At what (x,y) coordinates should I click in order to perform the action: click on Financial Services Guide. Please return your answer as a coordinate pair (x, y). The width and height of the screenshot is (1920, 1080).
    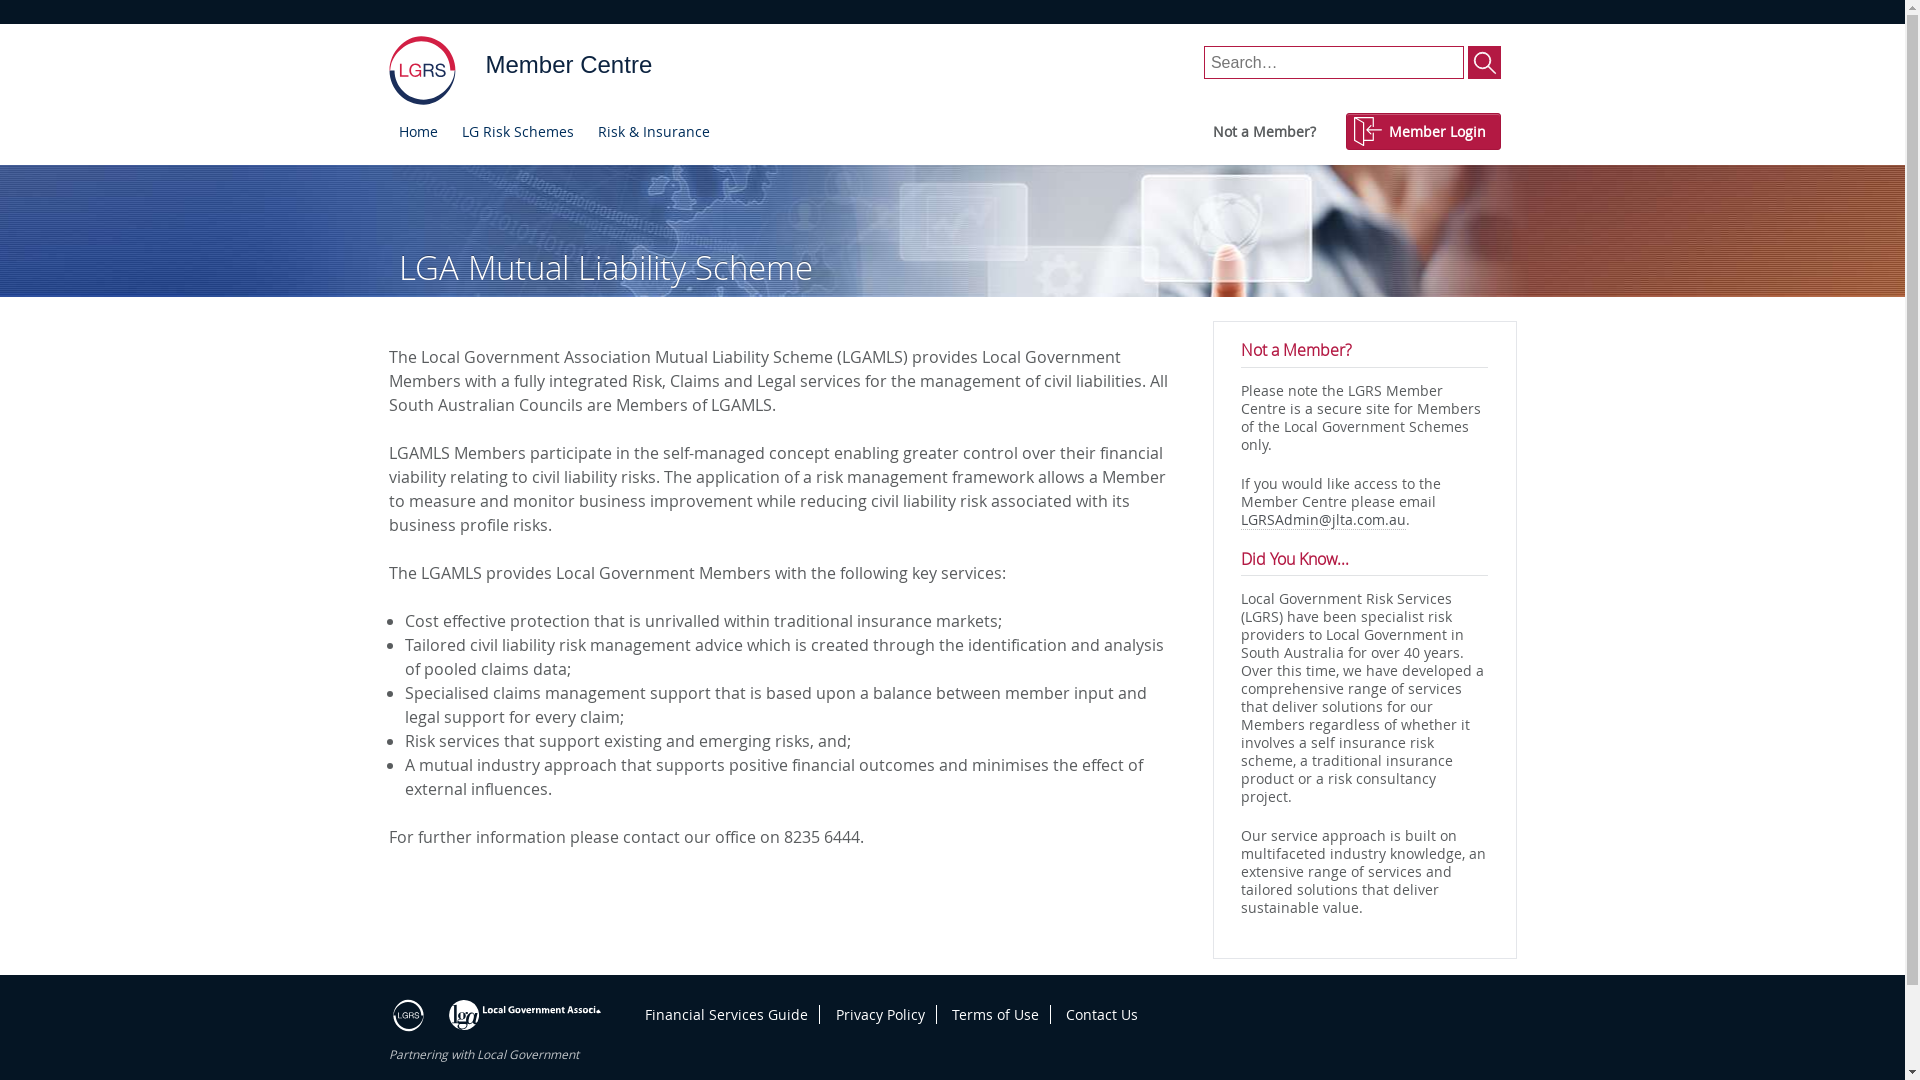
    Looking at the image, I should click on (727, 1014).